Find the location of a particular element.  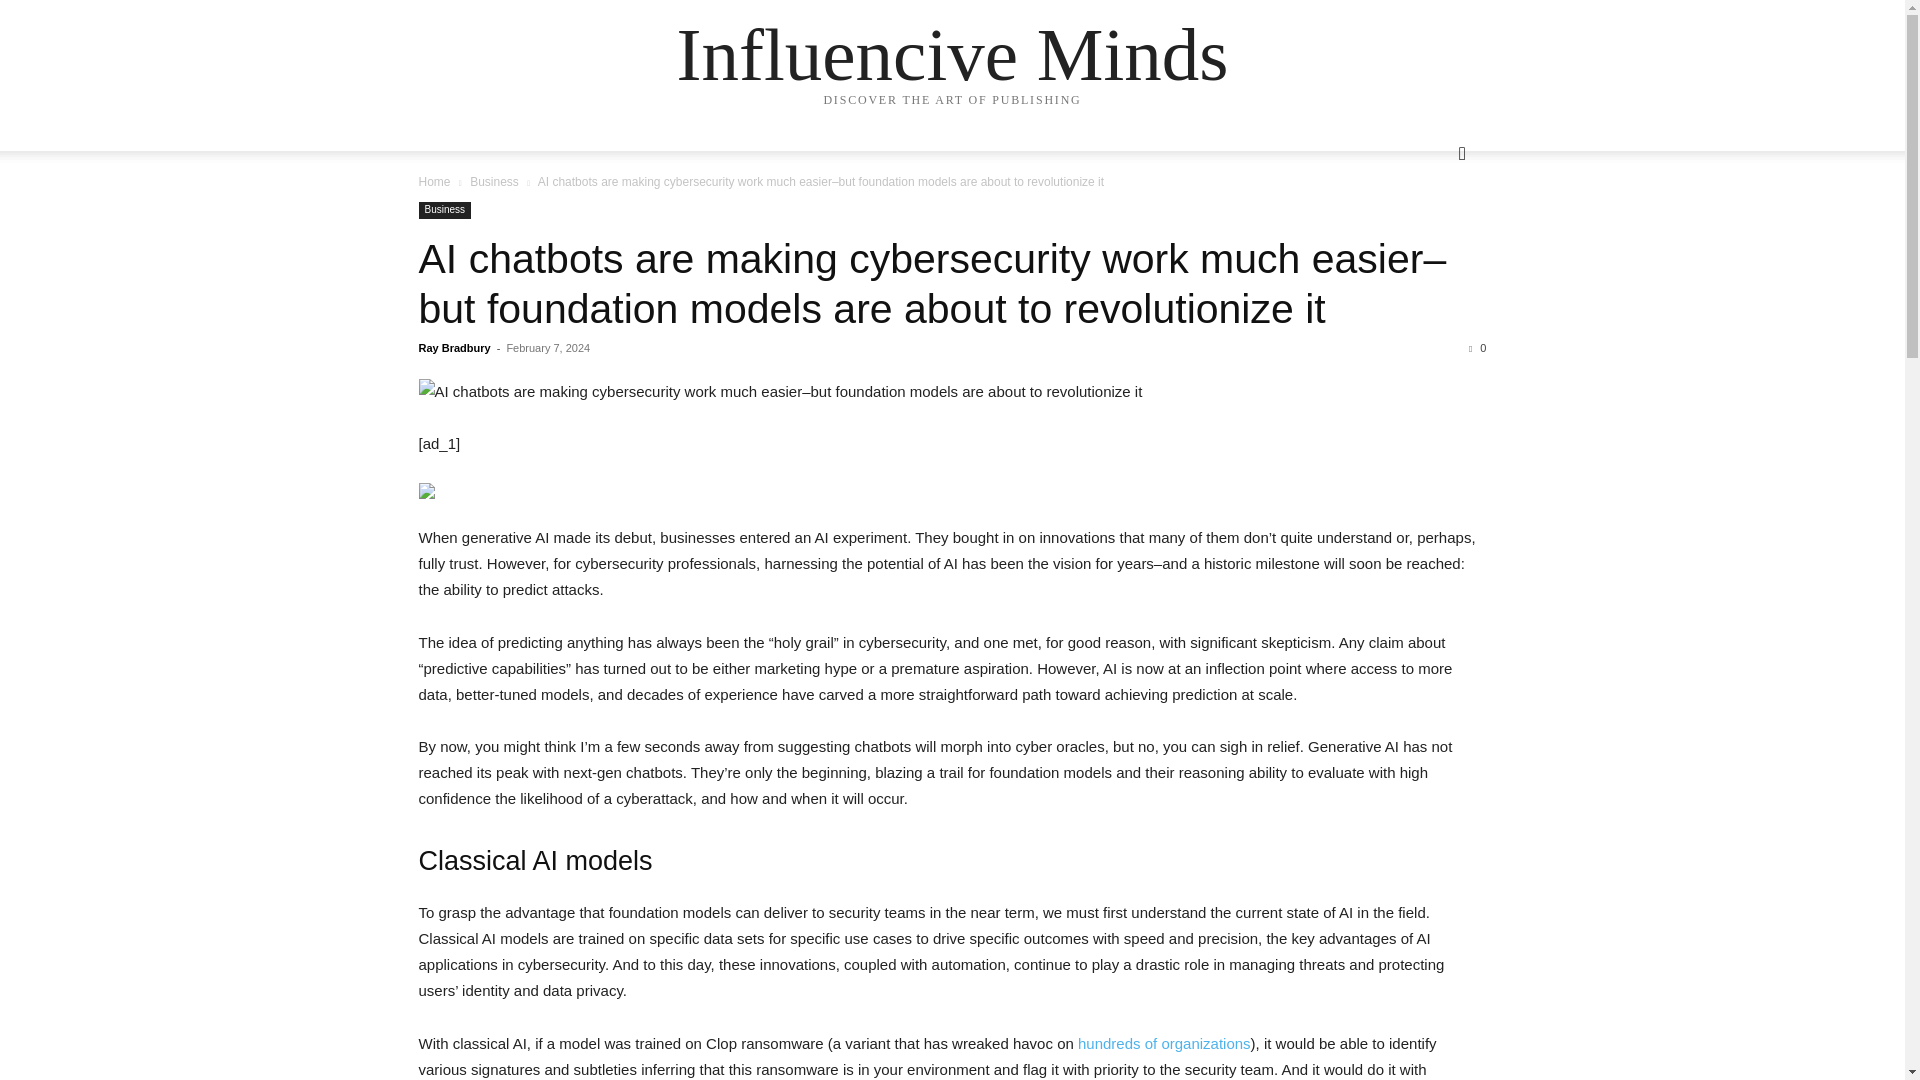

Ray Bradbury is located at coordinates (454, 348).